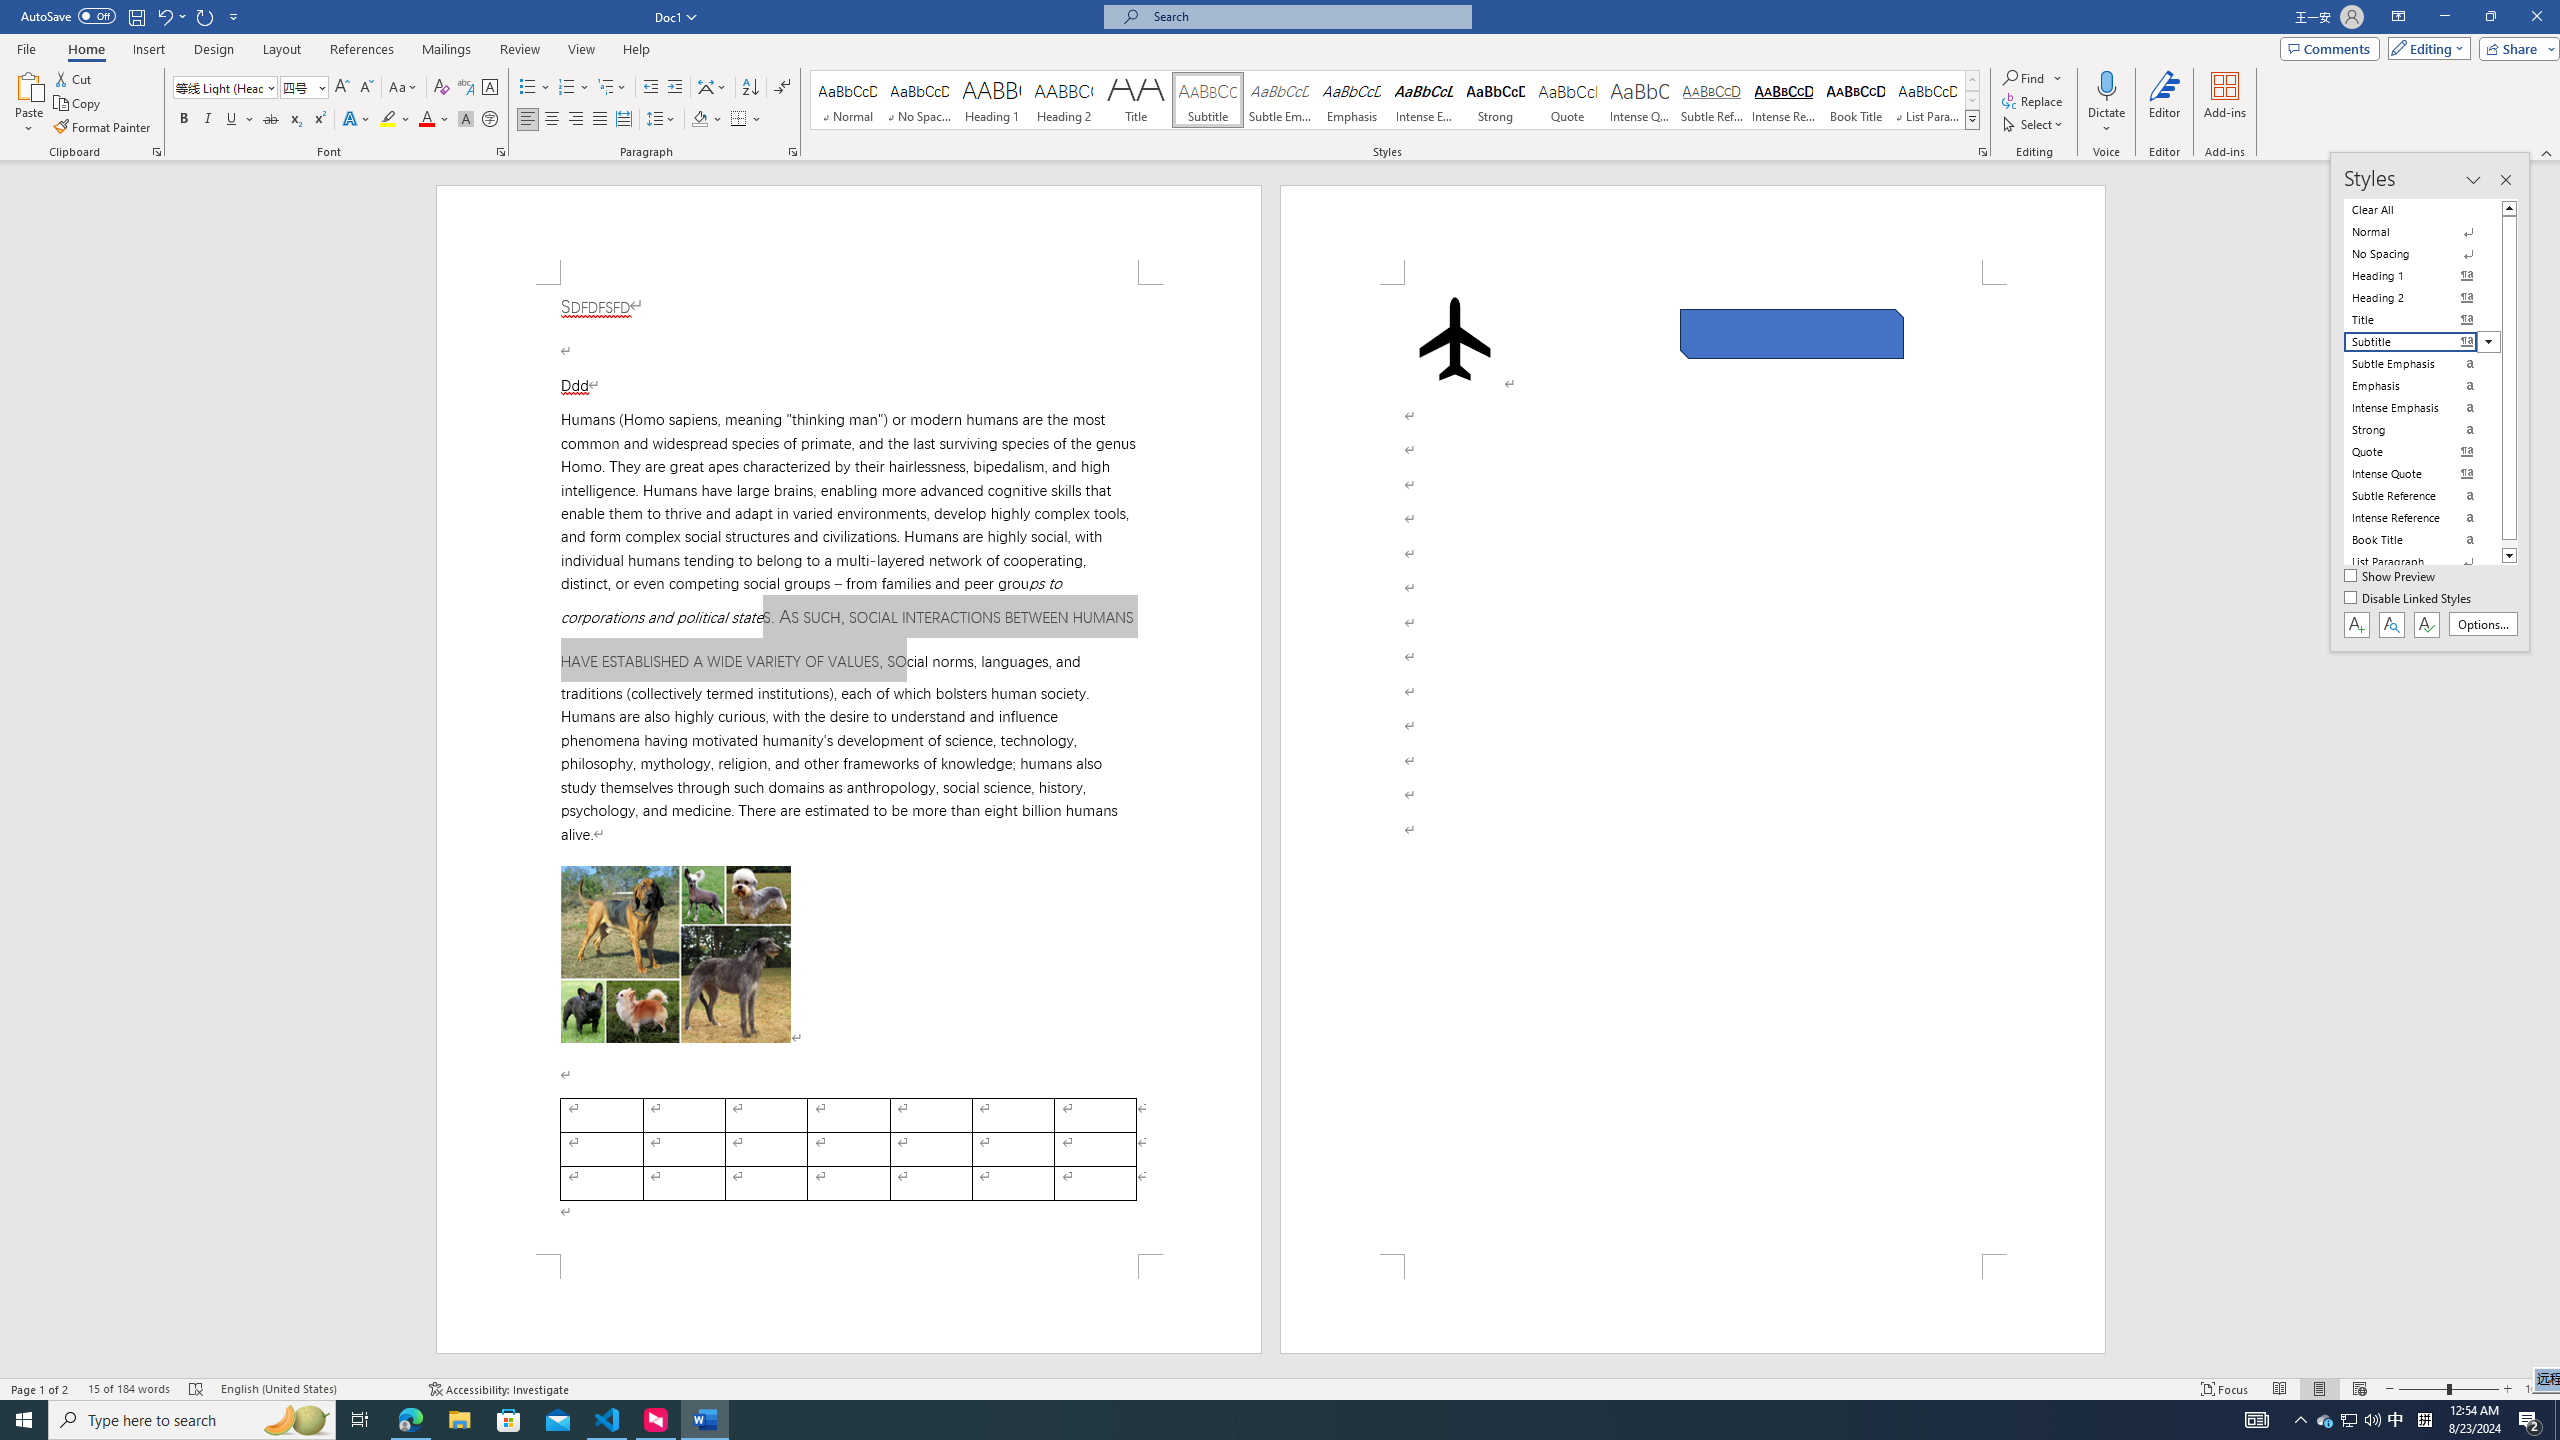 This screenshot has height=1440, width=2560. I want to click on Undo Style, so click(164, 16).